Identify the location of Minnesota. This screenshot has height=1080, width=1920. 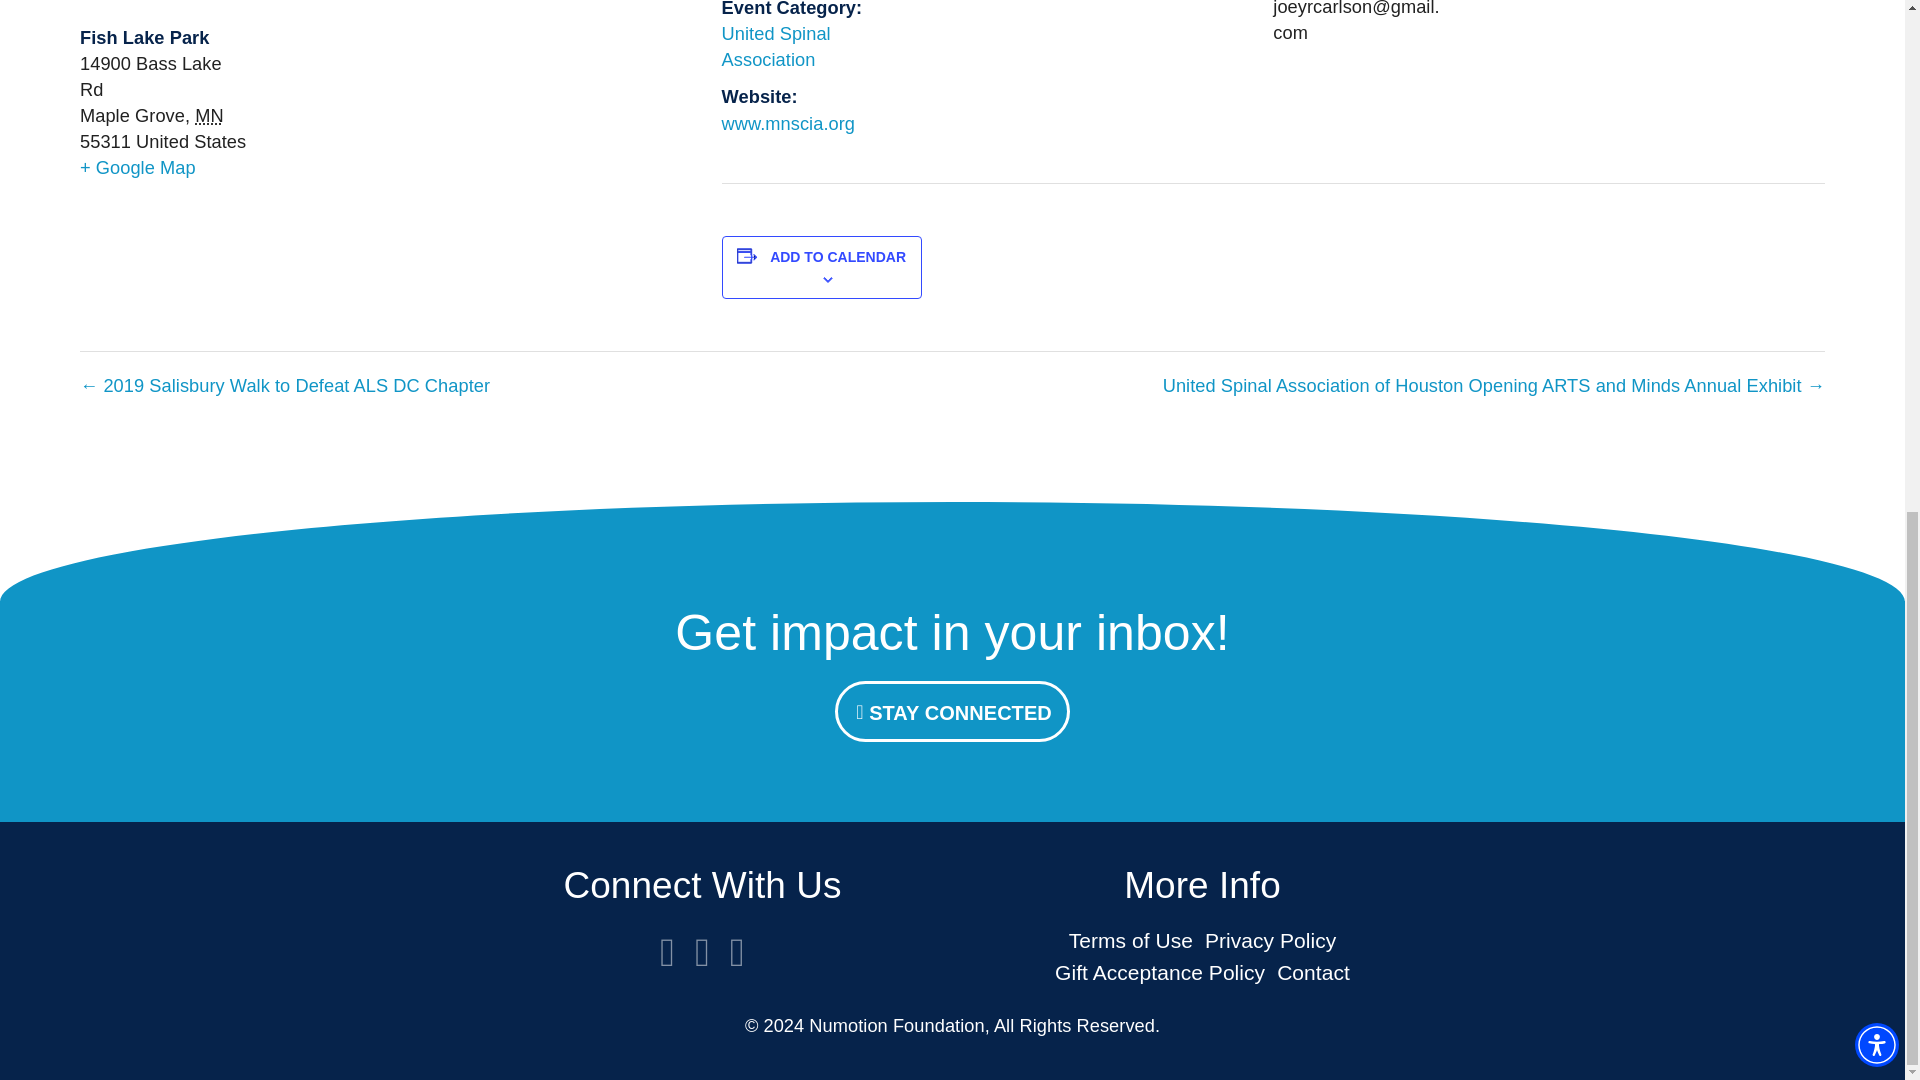
(208, 115).